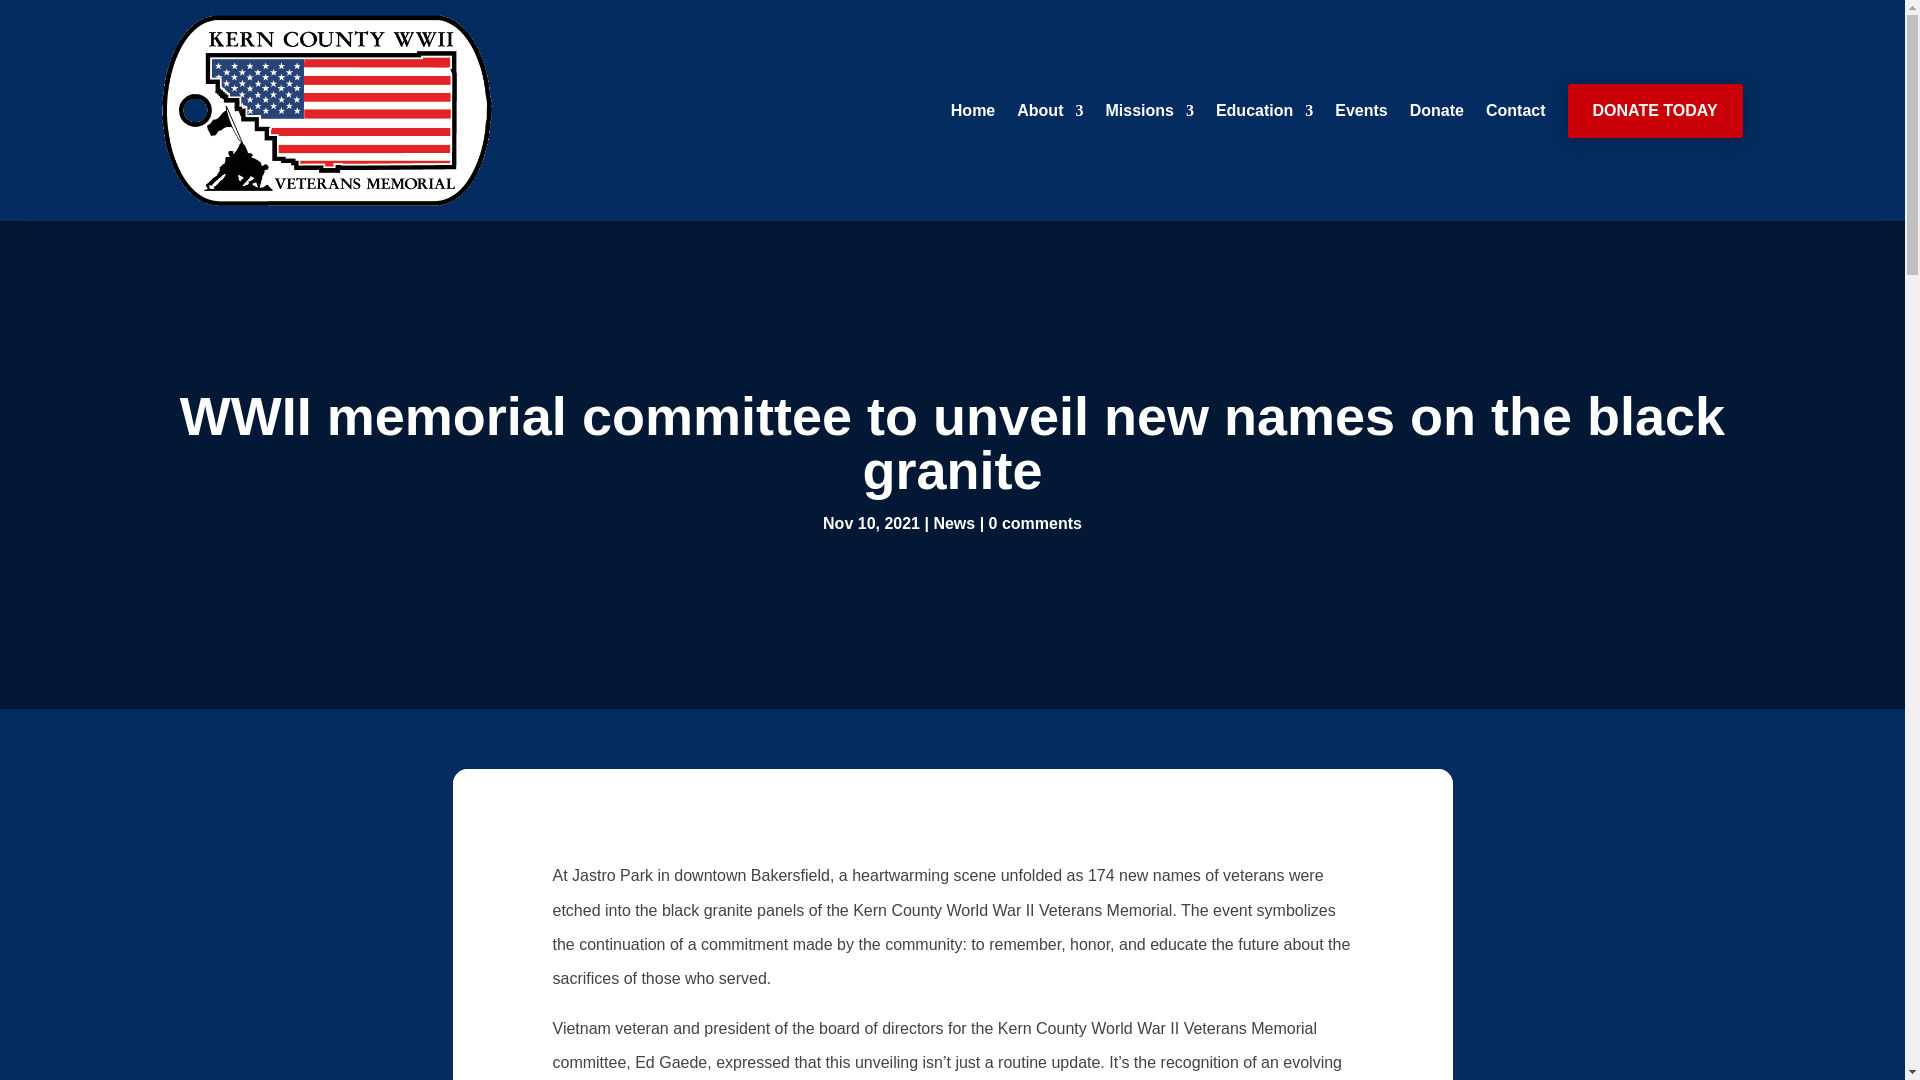  What do you see at coordinates (1656, 111) in the screenshot?
I see `DONATE TODAY` at bounding box center [1656, 111].